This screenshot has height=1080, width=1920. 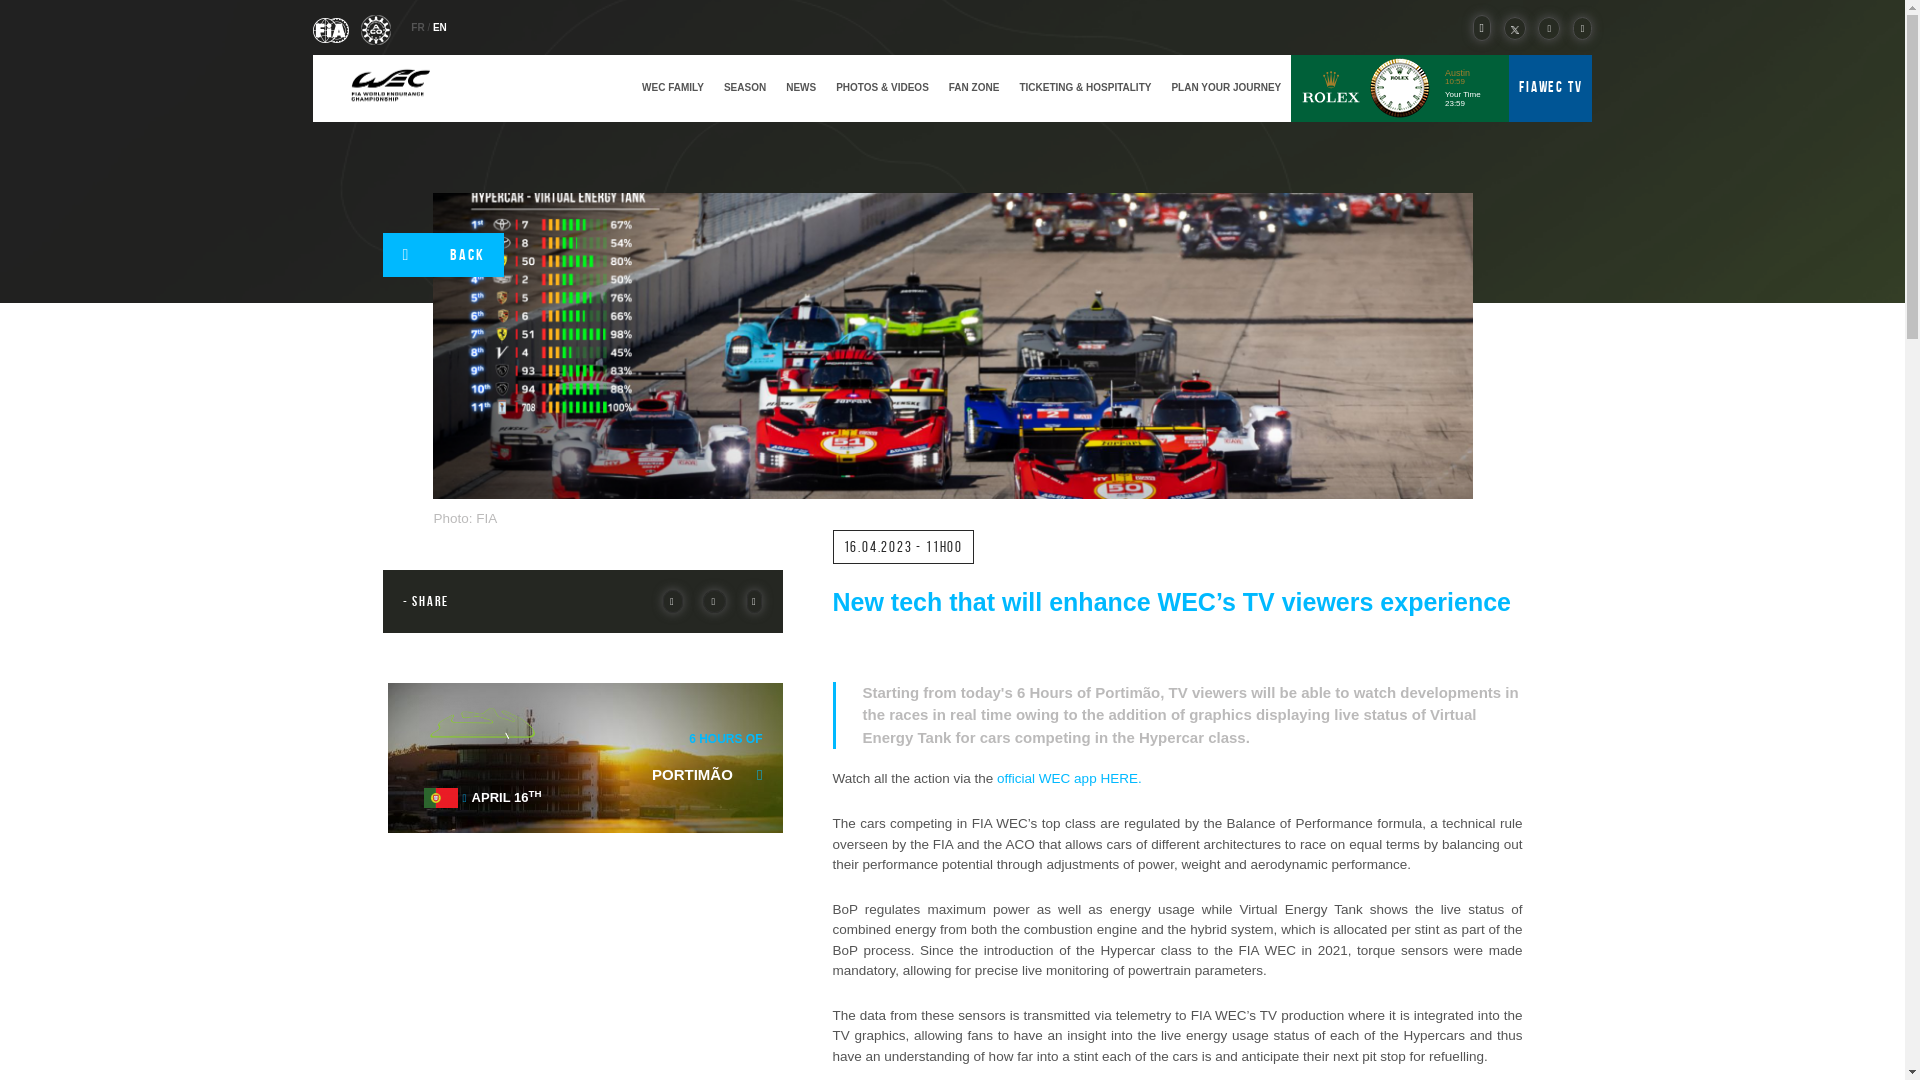 What do you see at coordinates (1578, 28) in the screenshot?
I see `Follow us on instagram` at bounding box center [1578, 28].